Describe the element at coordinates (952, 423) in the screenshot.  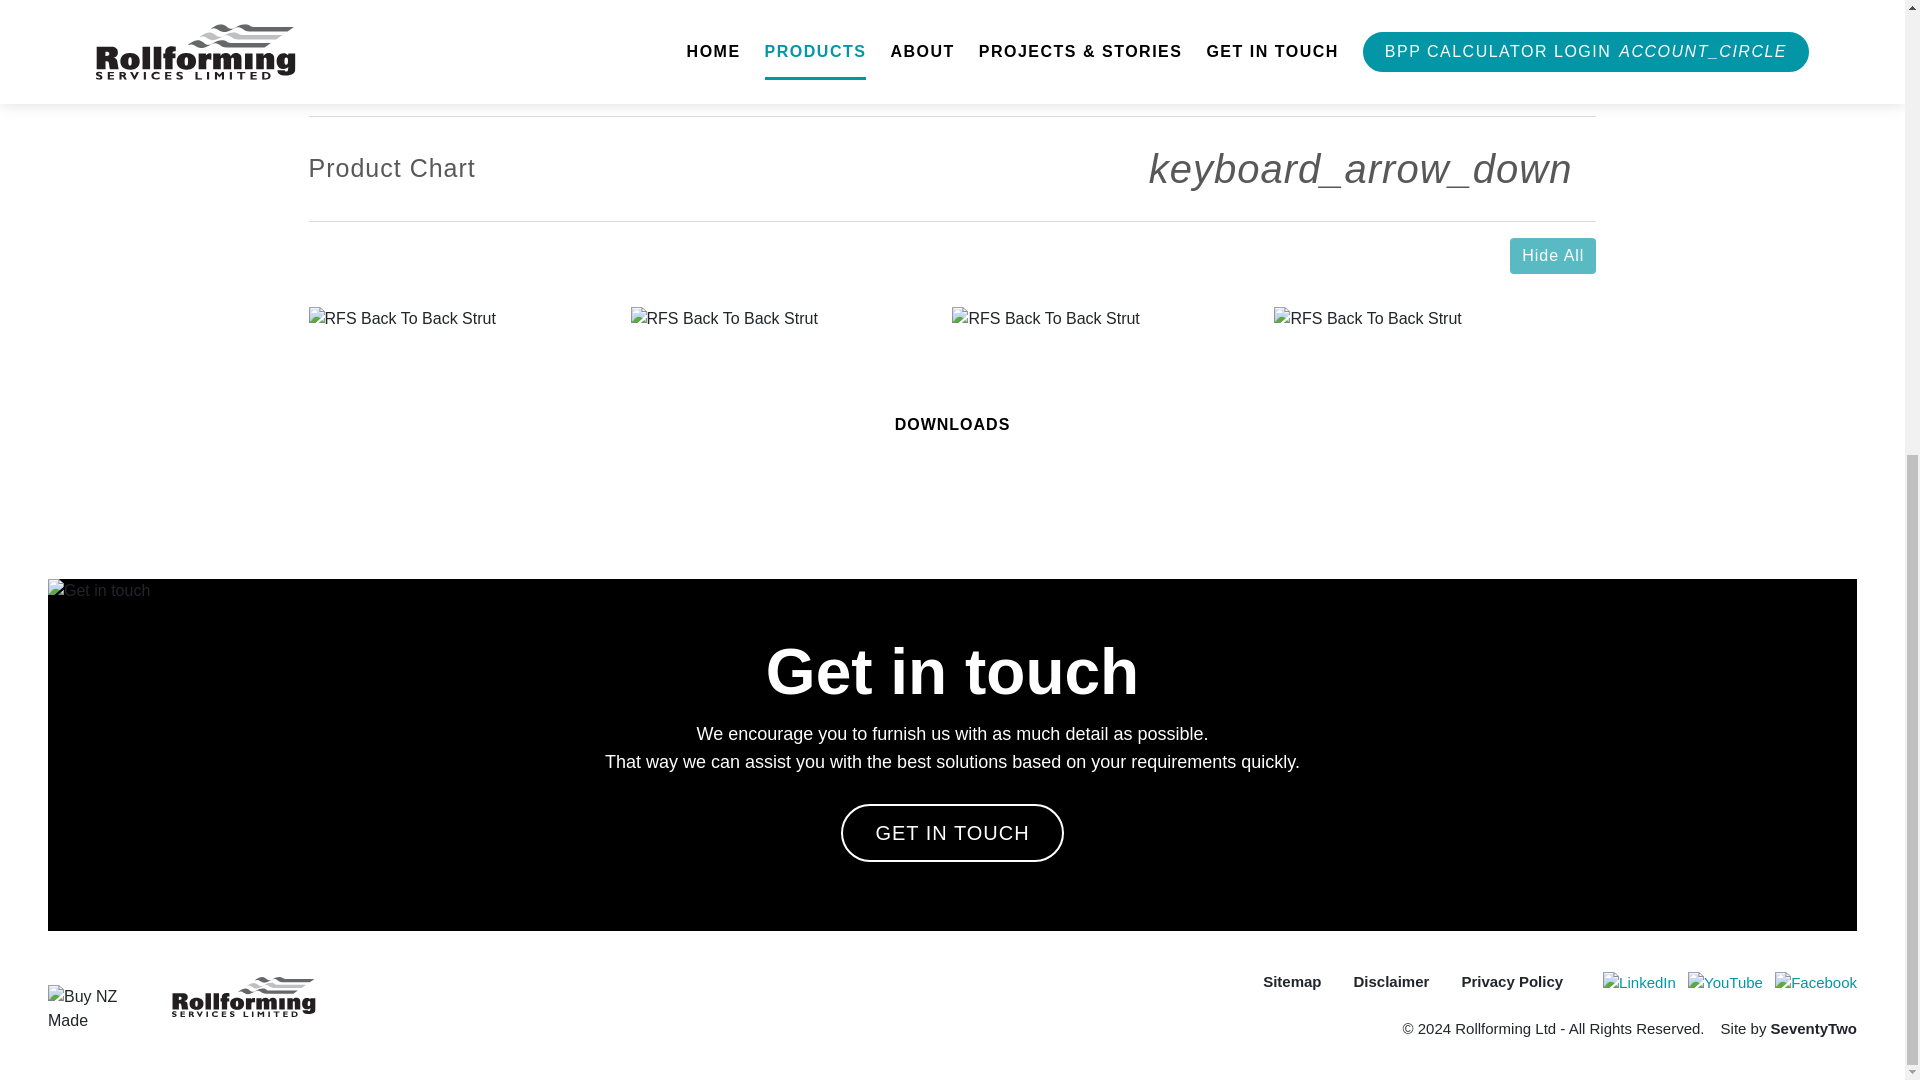
I see `DOWNLOADS` at that location.